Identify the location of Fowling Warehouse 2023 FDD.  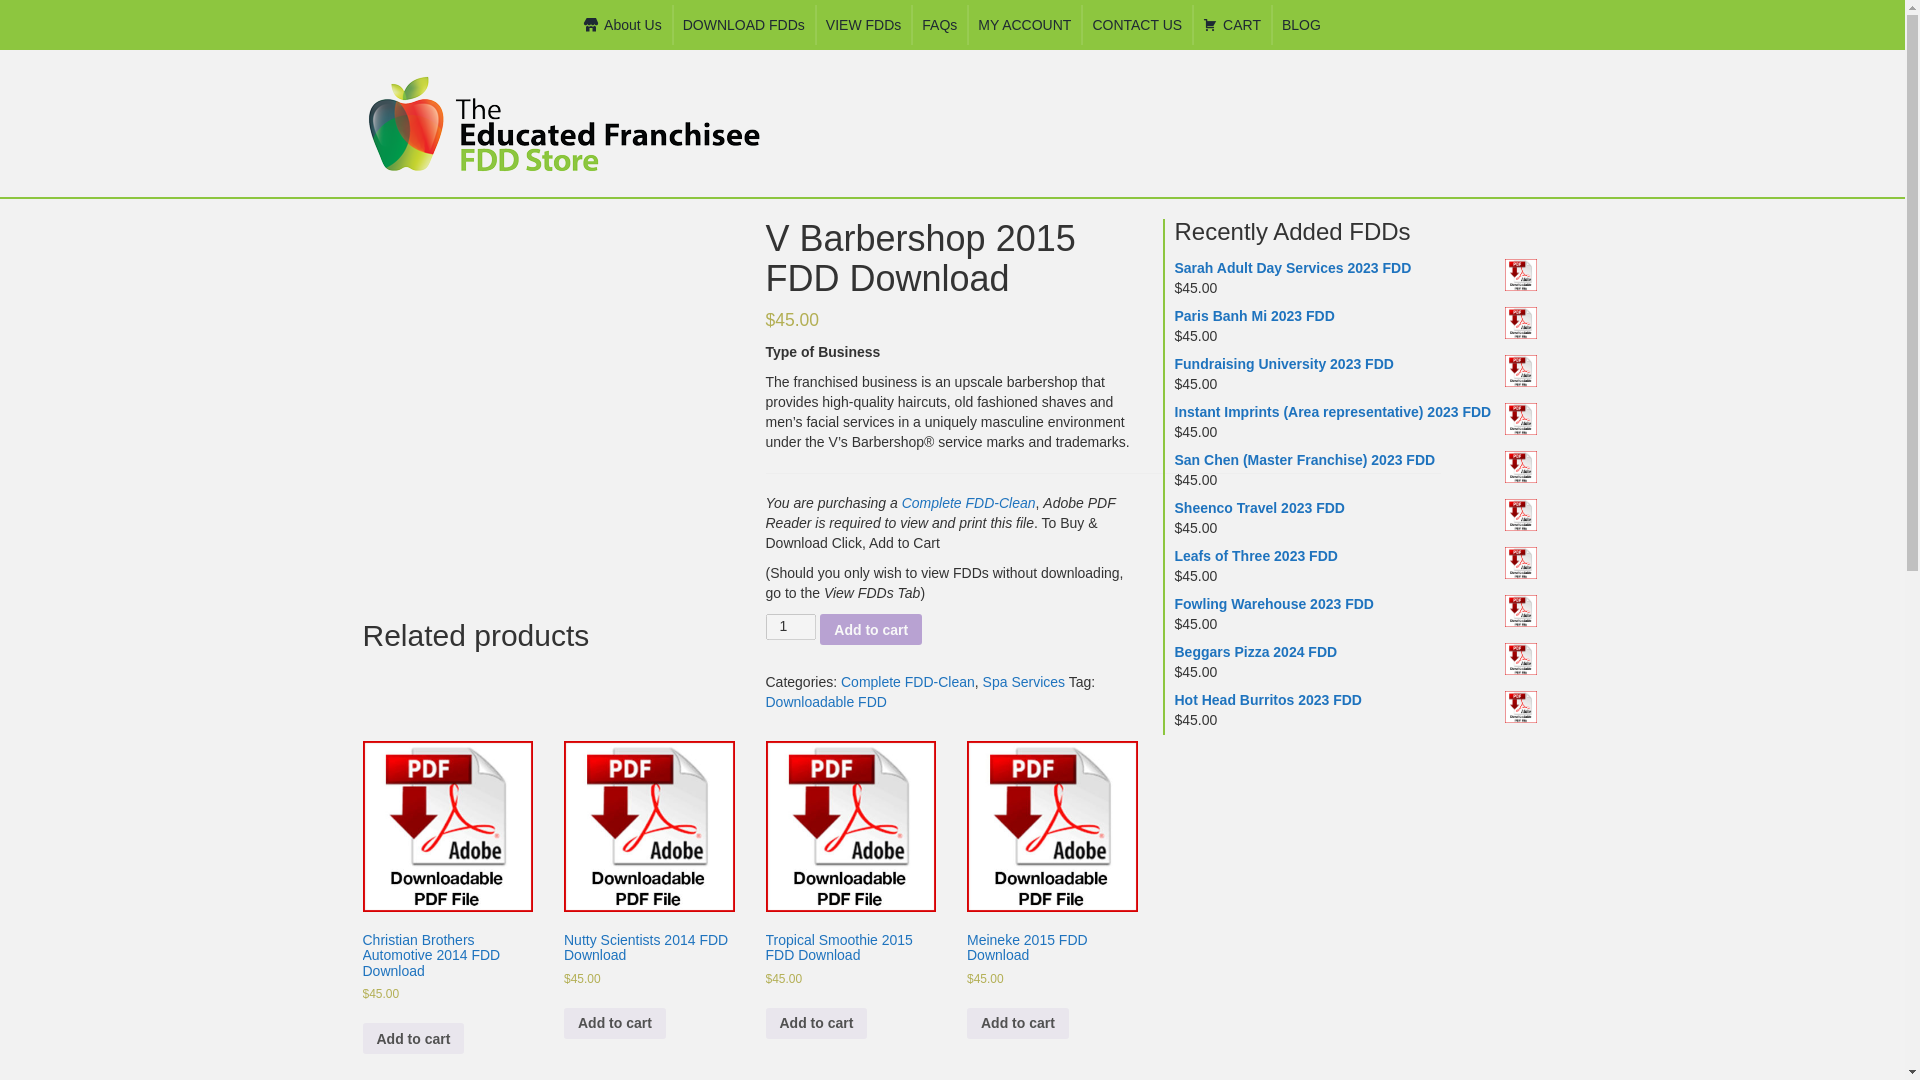
(1355, 604).